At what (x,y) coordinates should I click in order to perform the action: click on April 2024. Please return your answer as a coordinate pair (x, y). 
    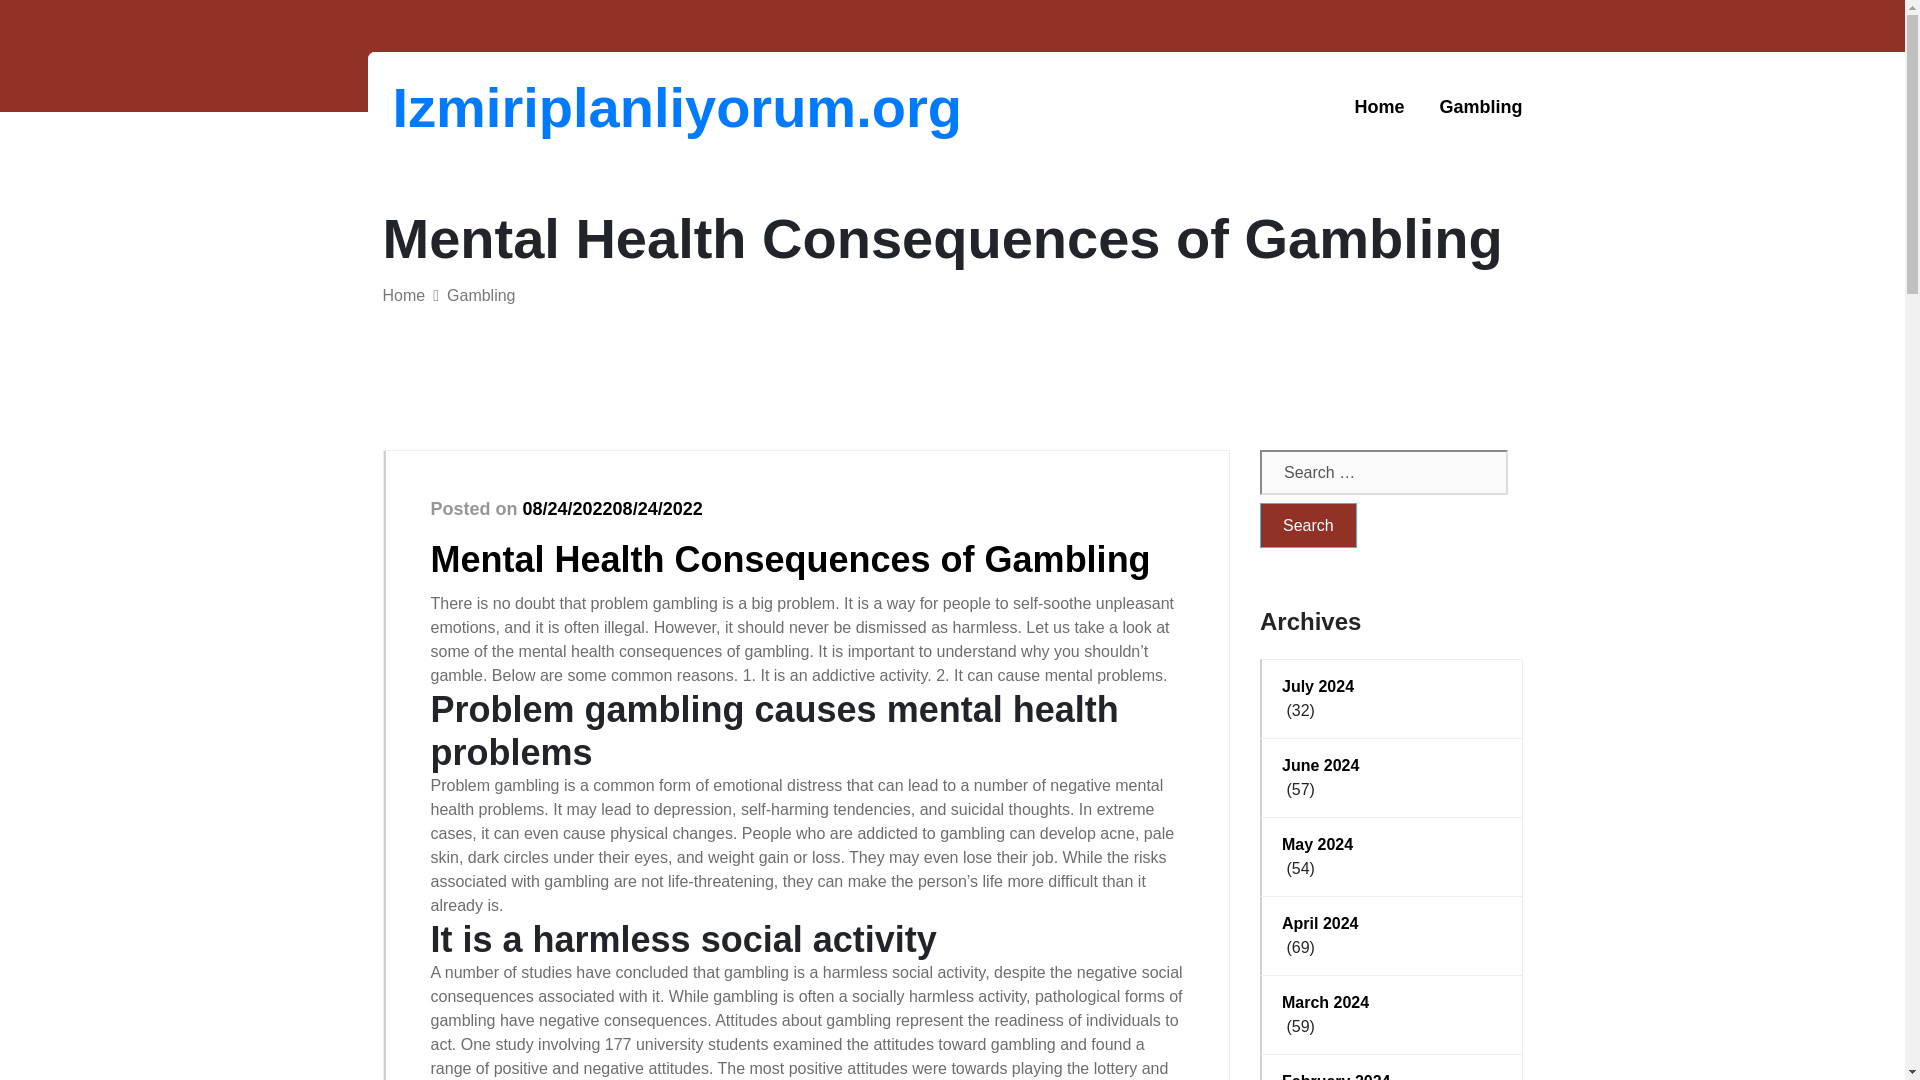
    Looking at the image, I should click on (1392, 924).